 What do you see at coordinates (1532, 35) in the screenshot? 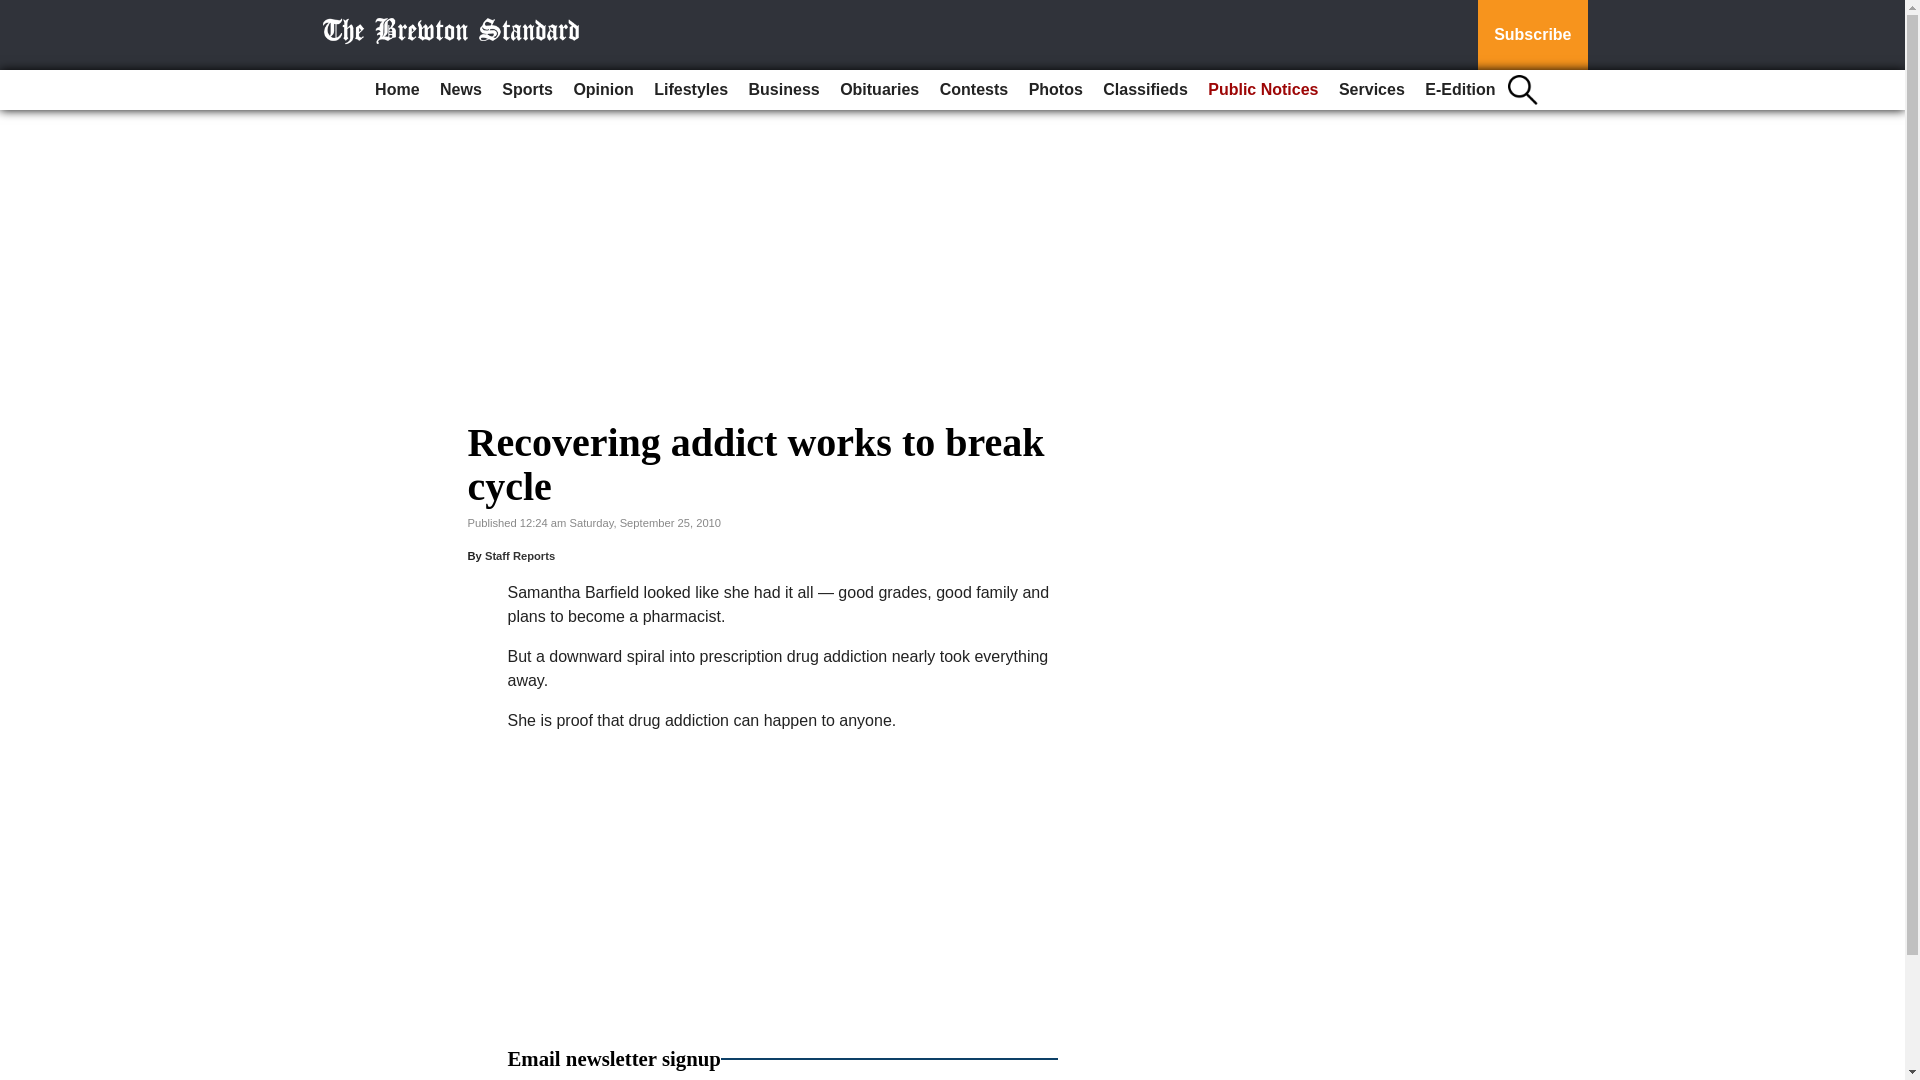
I see `Subscribe` at bounding box center [1532, 35].